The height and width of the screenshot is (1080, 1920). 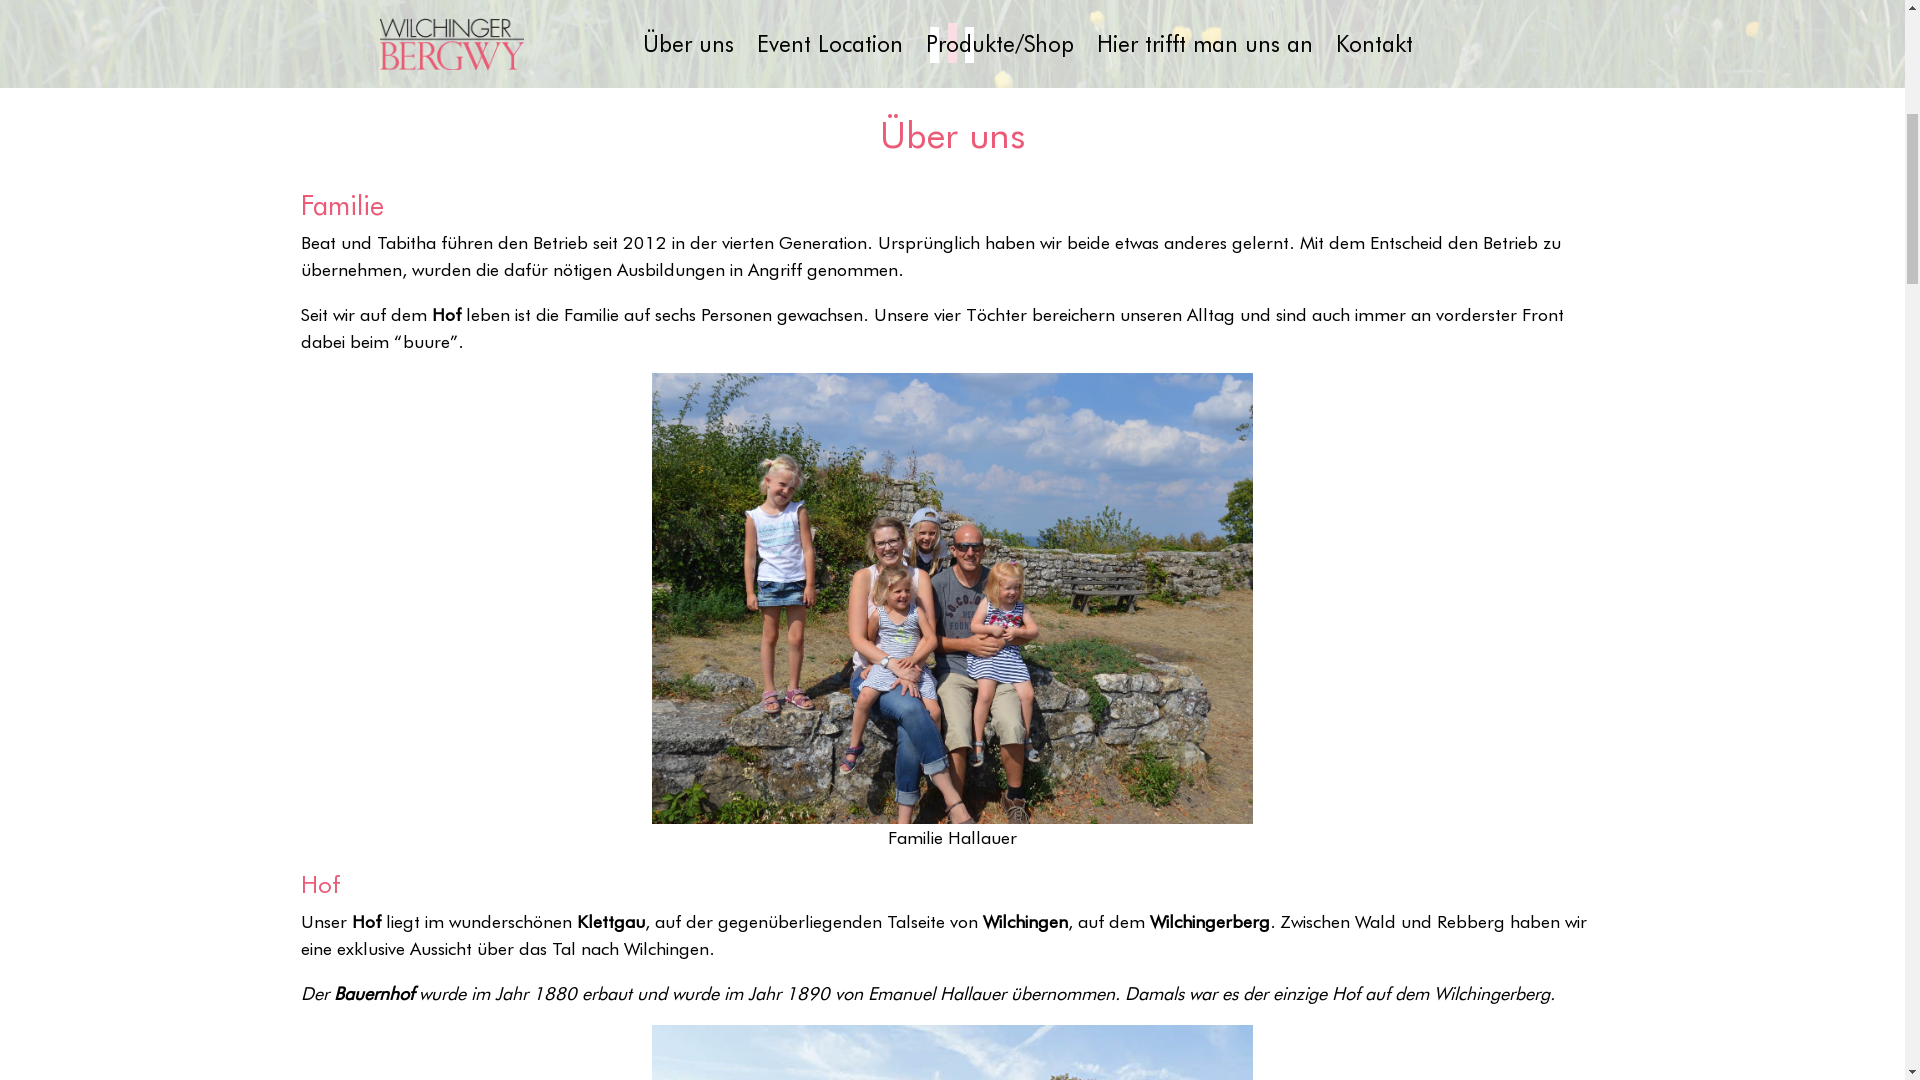 What do you see at coordinates (1000, 676) in the screenshot?
I see `Produkte/Shop` at bounding box center [1000, 676].